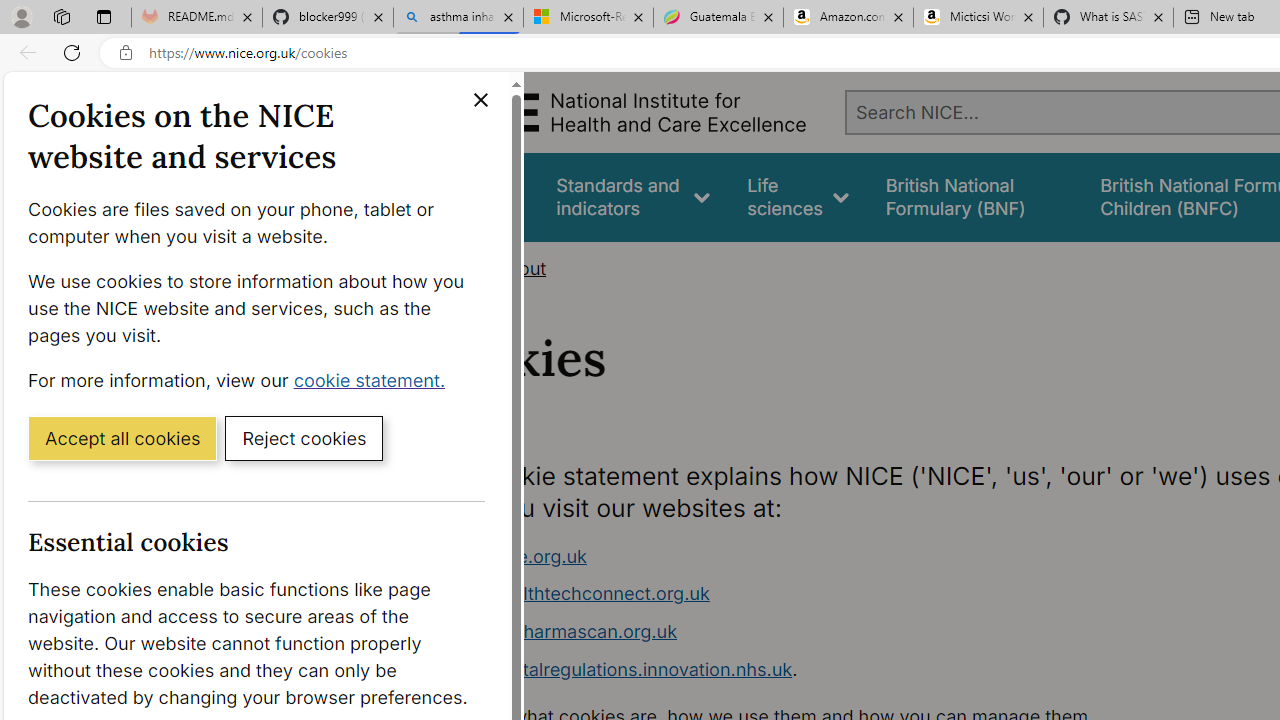 The width and height of the screenshot is (1280, 720). I want to click on Home>, so click(456, 268).